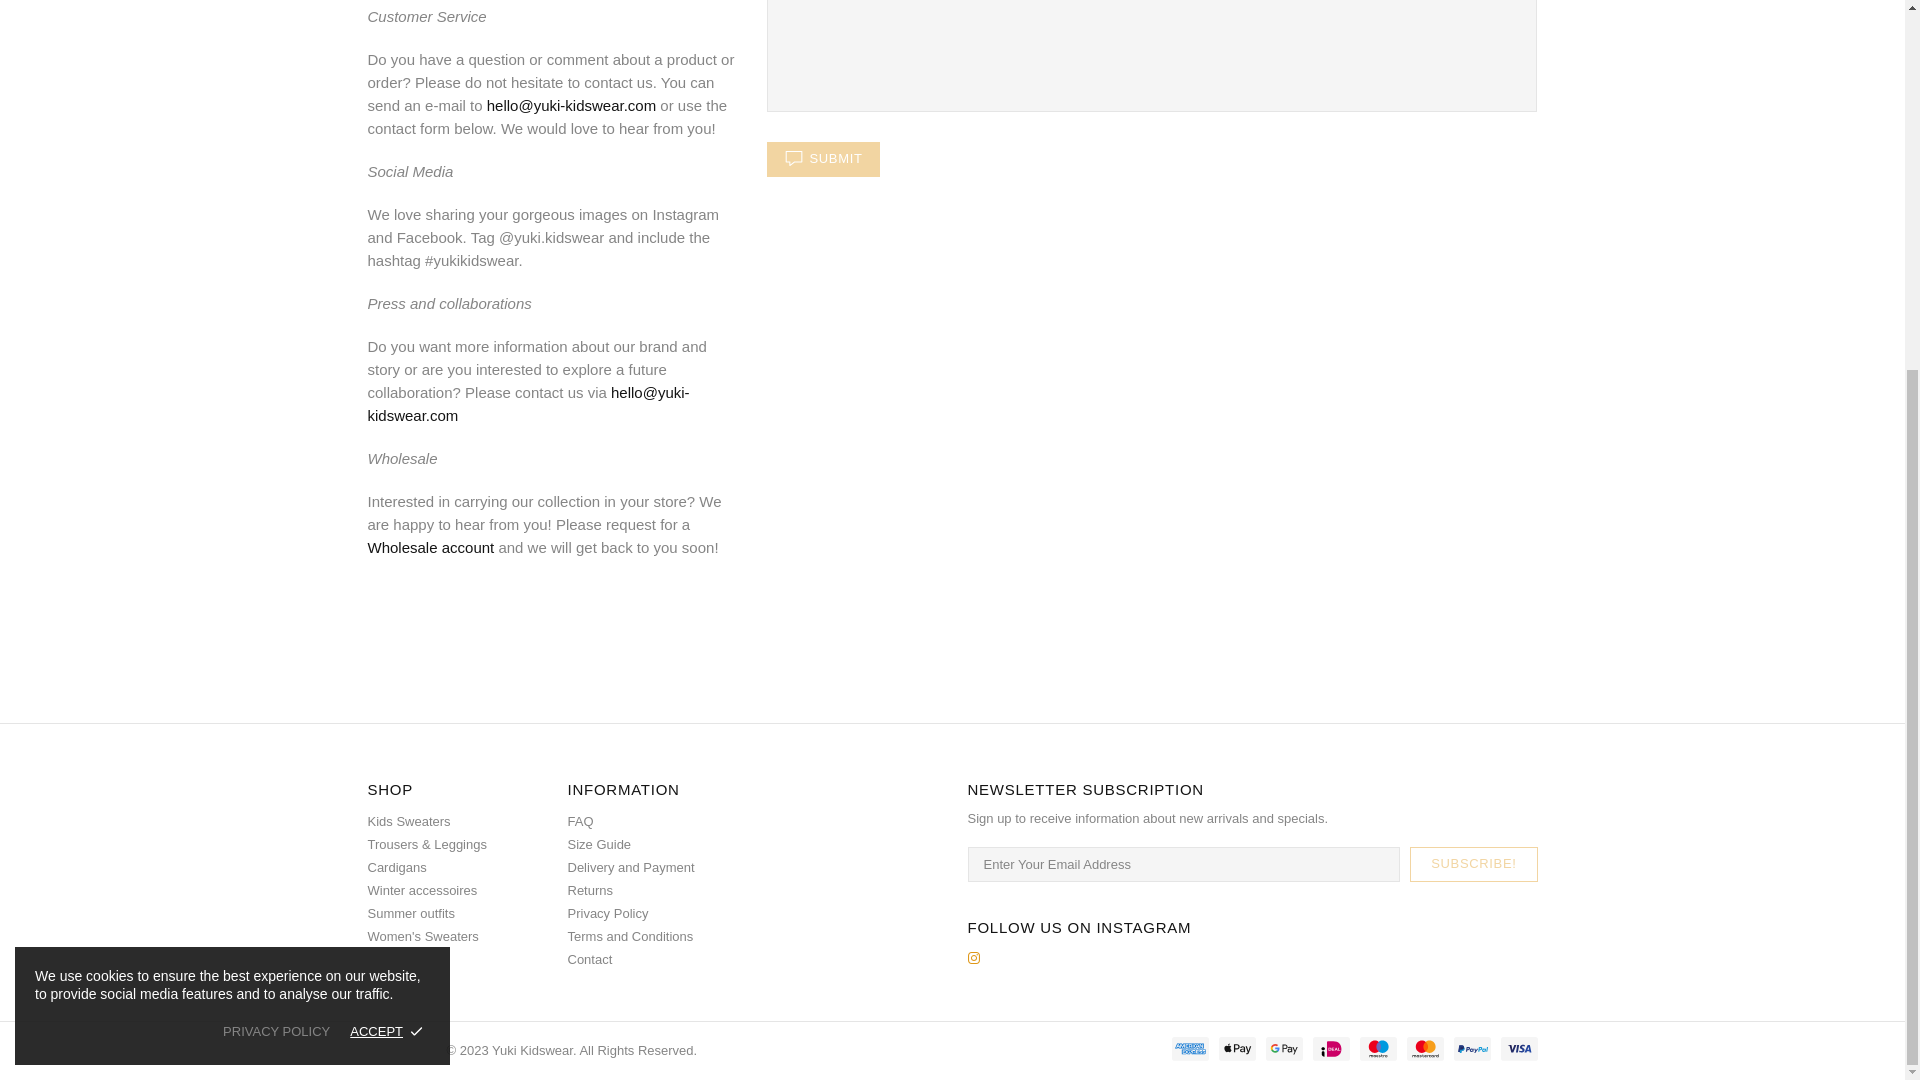  Describe the element at coordinates (630, 936) in the screenshot. I see `Terms and Conditions` at that location.